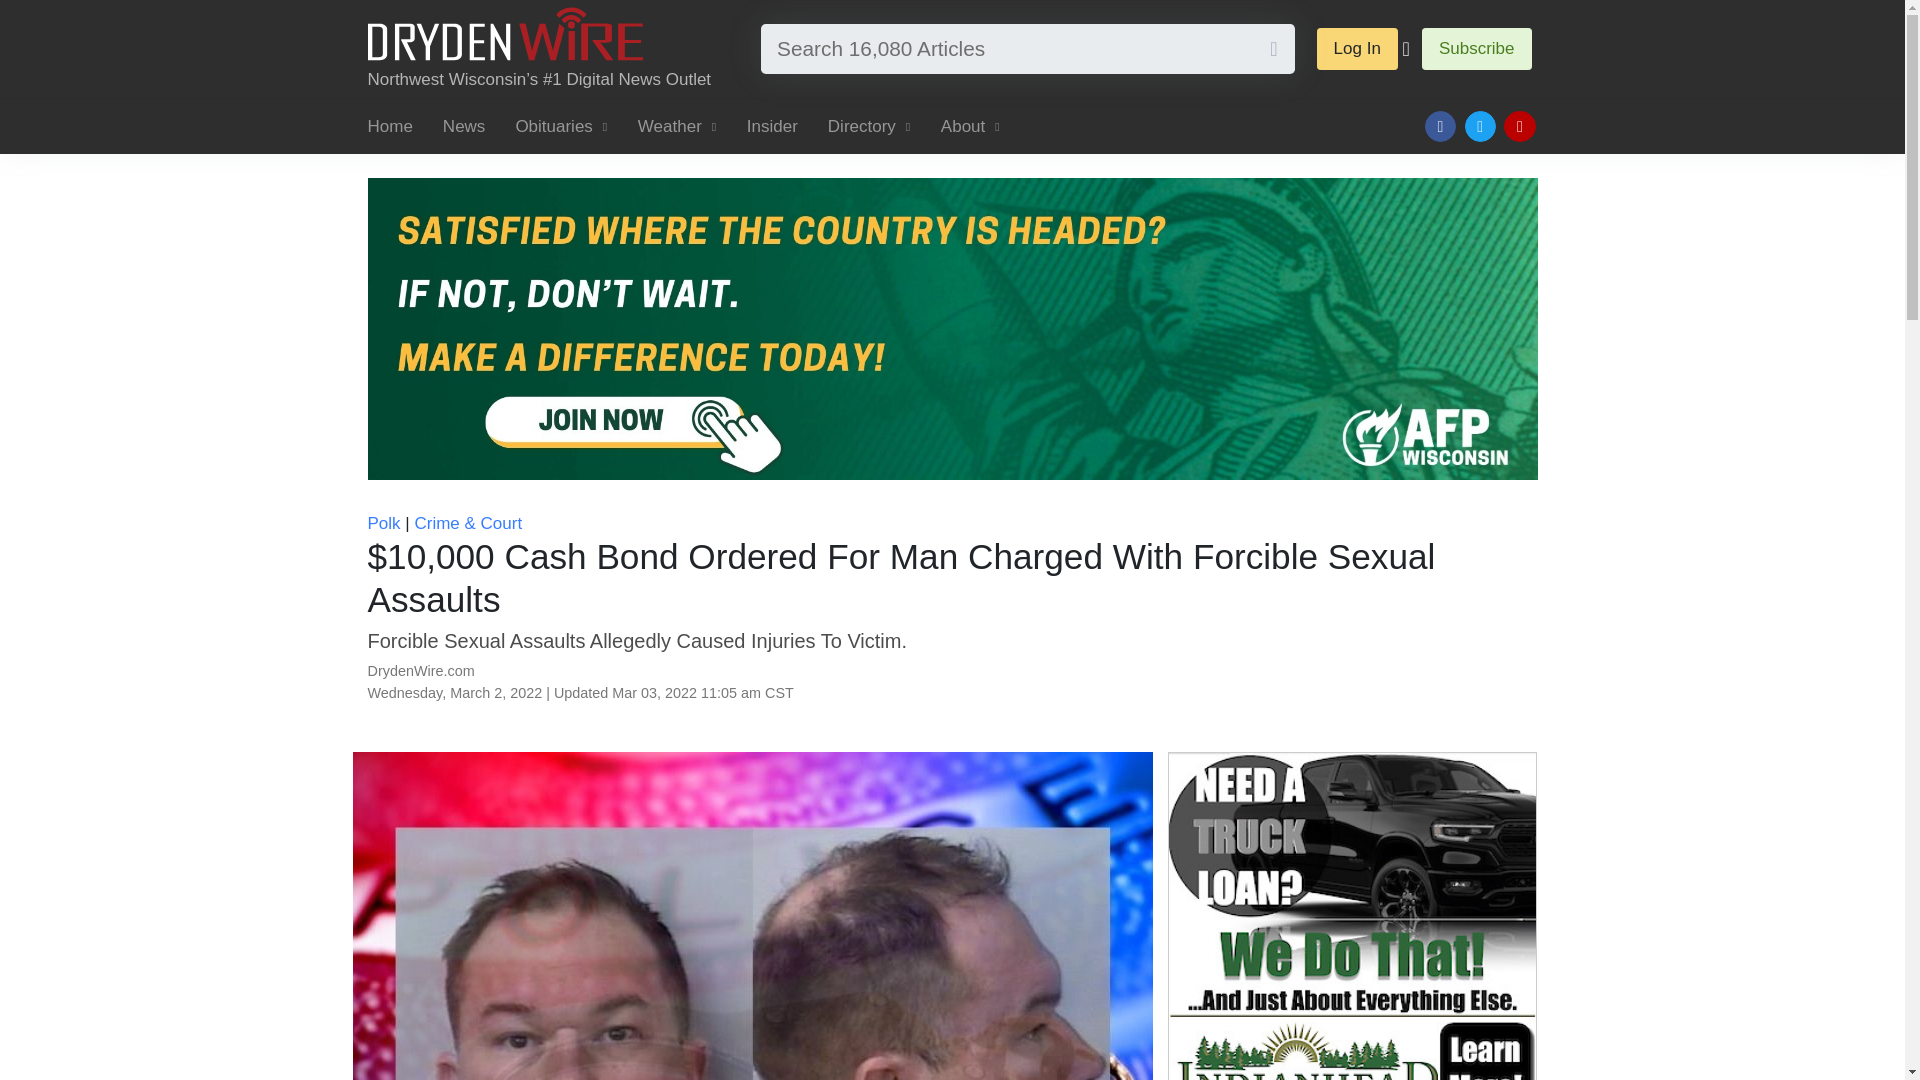 The height and width of the screenshot is (1080, 1920). Describe the element at coordinates (772, 126) in the screenshot. I see `Insider` at that location.